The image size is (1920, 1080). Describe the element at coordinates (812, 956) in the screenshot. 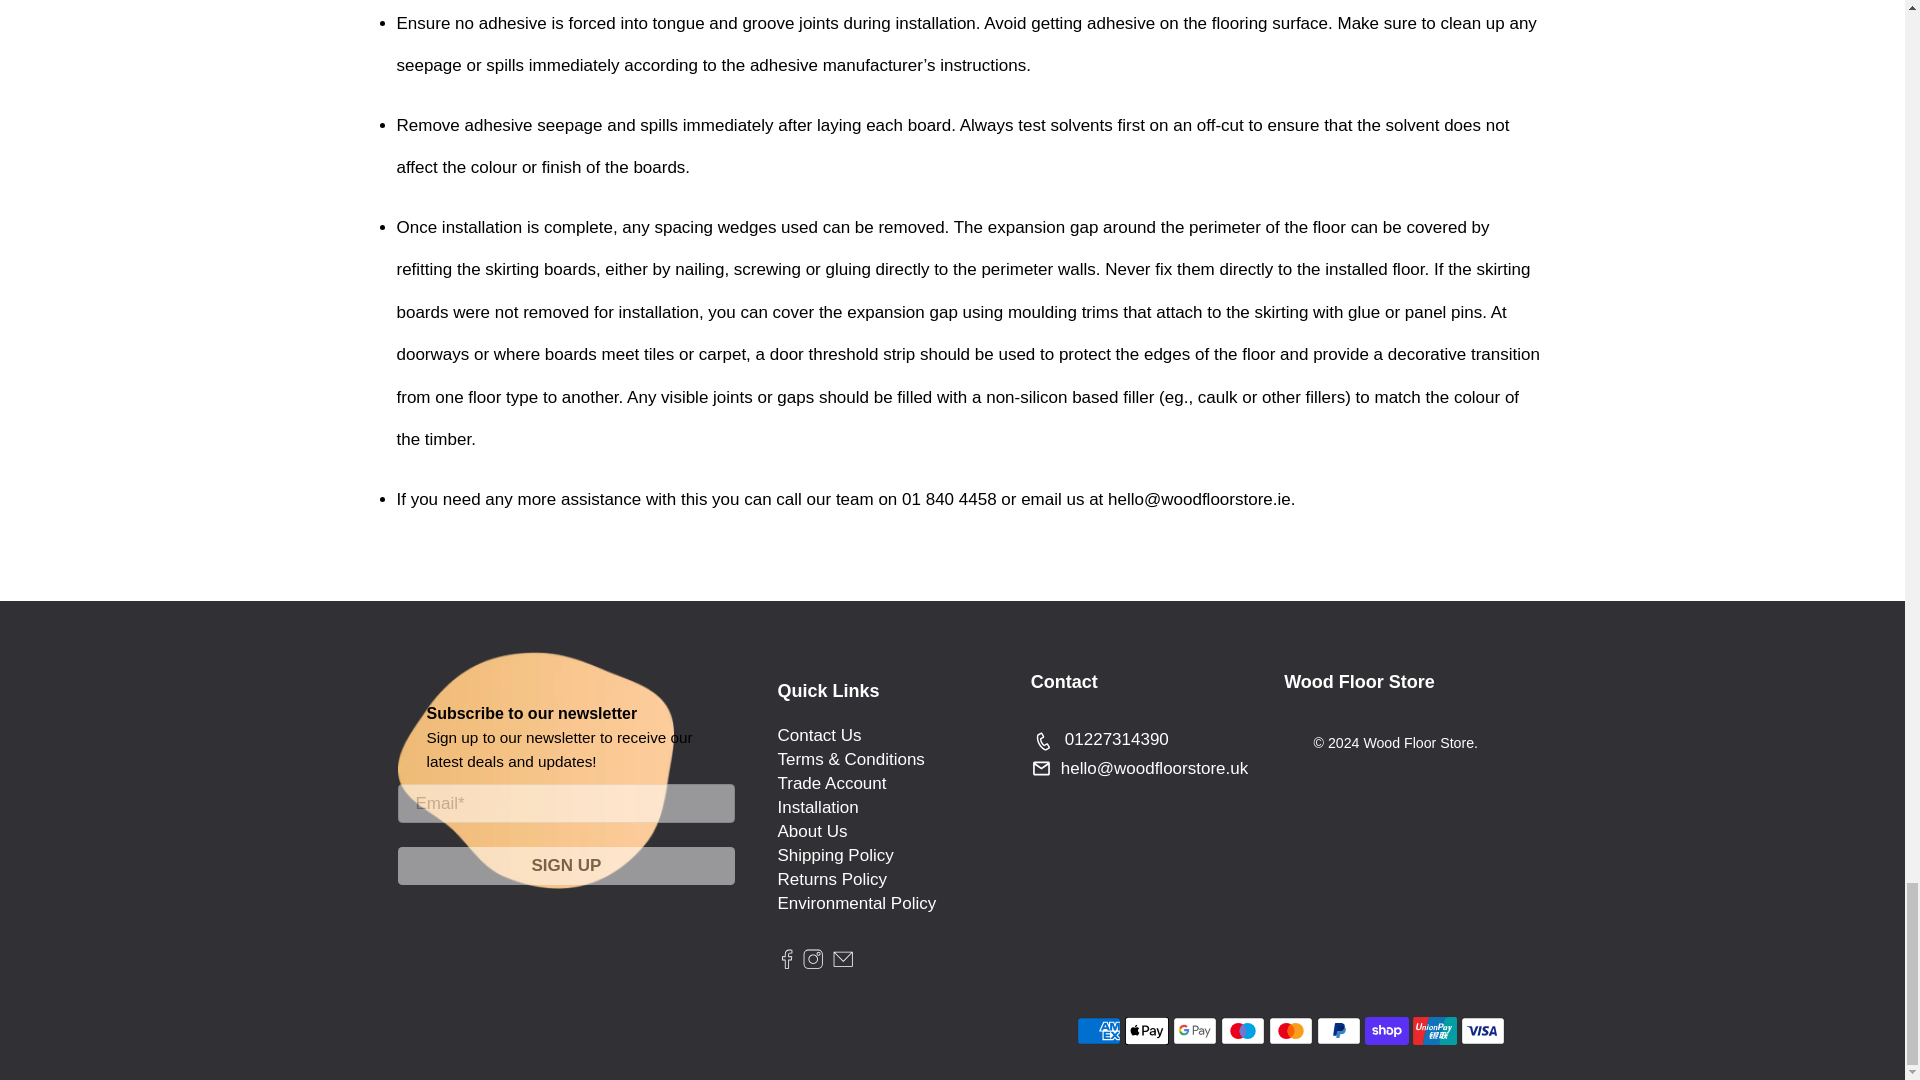

I see `Wood Floor Store on Instagram` at that location.